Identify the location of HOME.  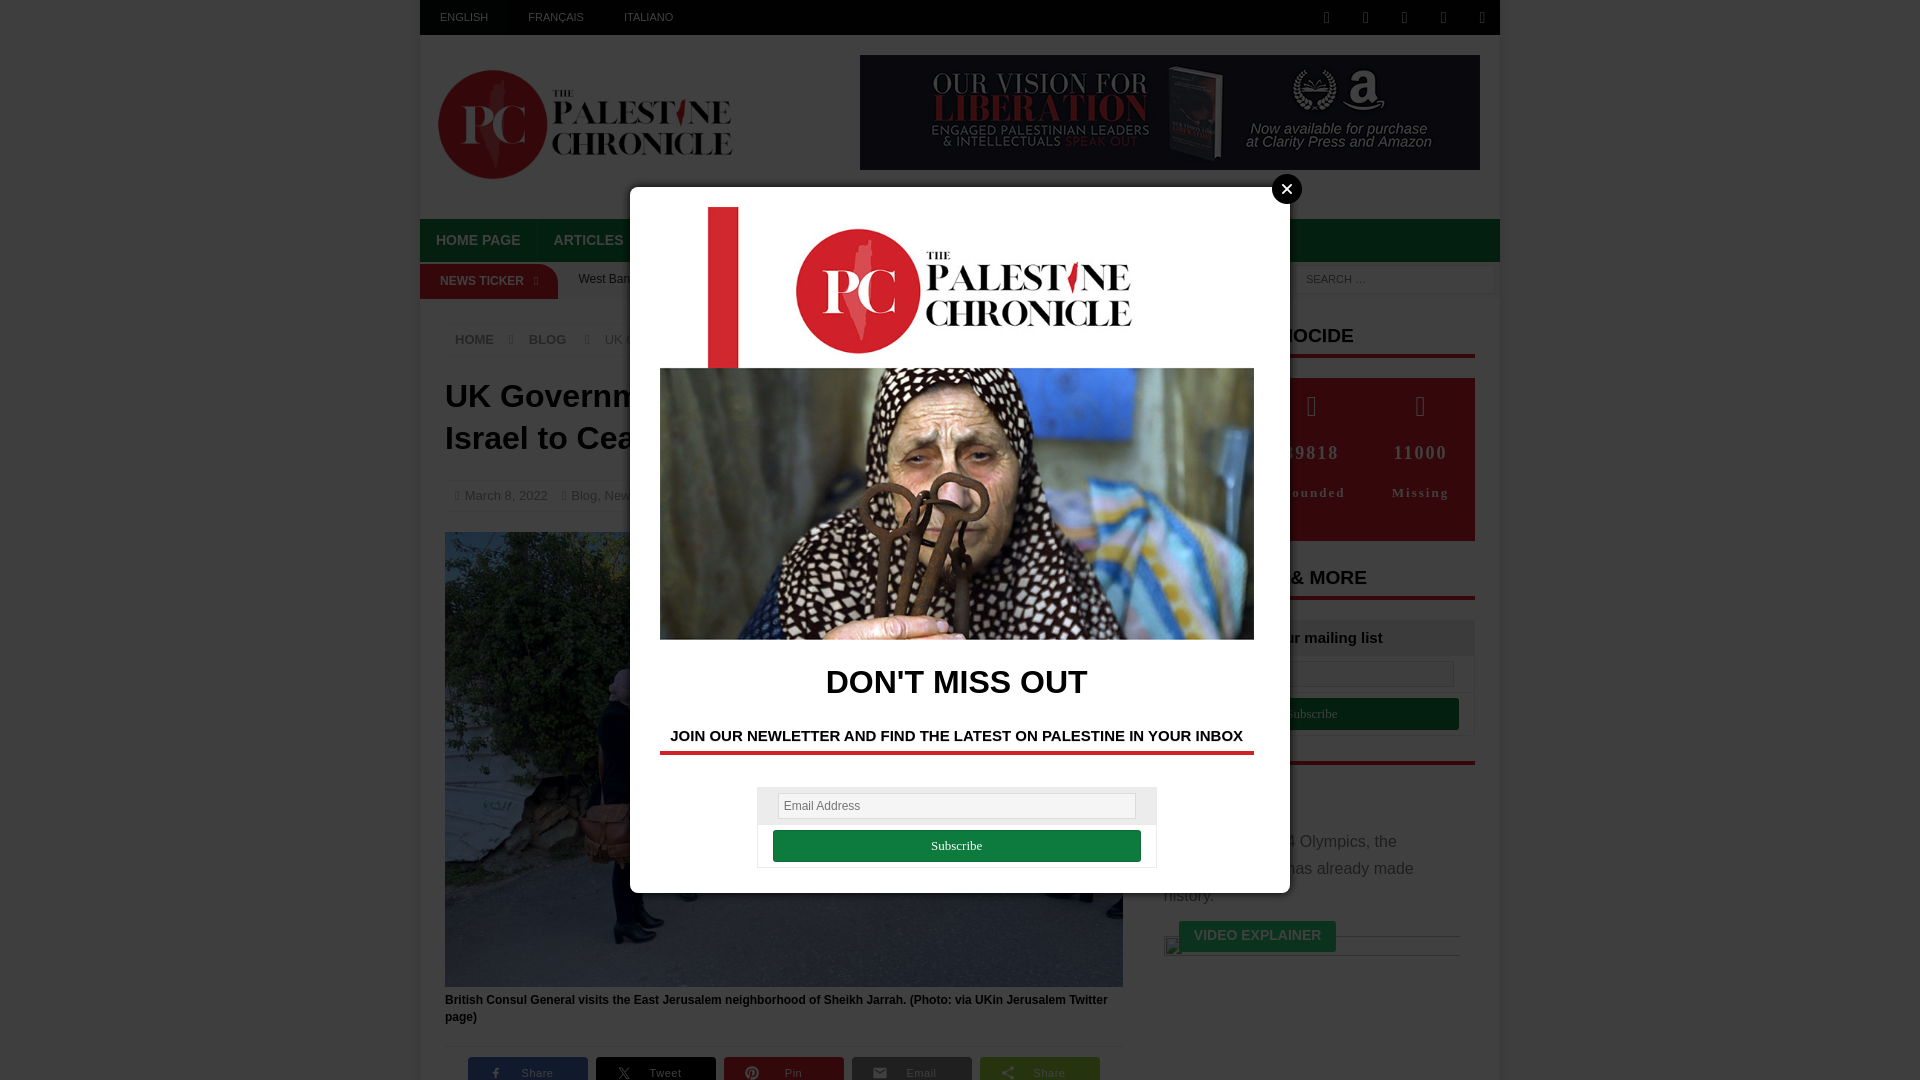
(474, 338).